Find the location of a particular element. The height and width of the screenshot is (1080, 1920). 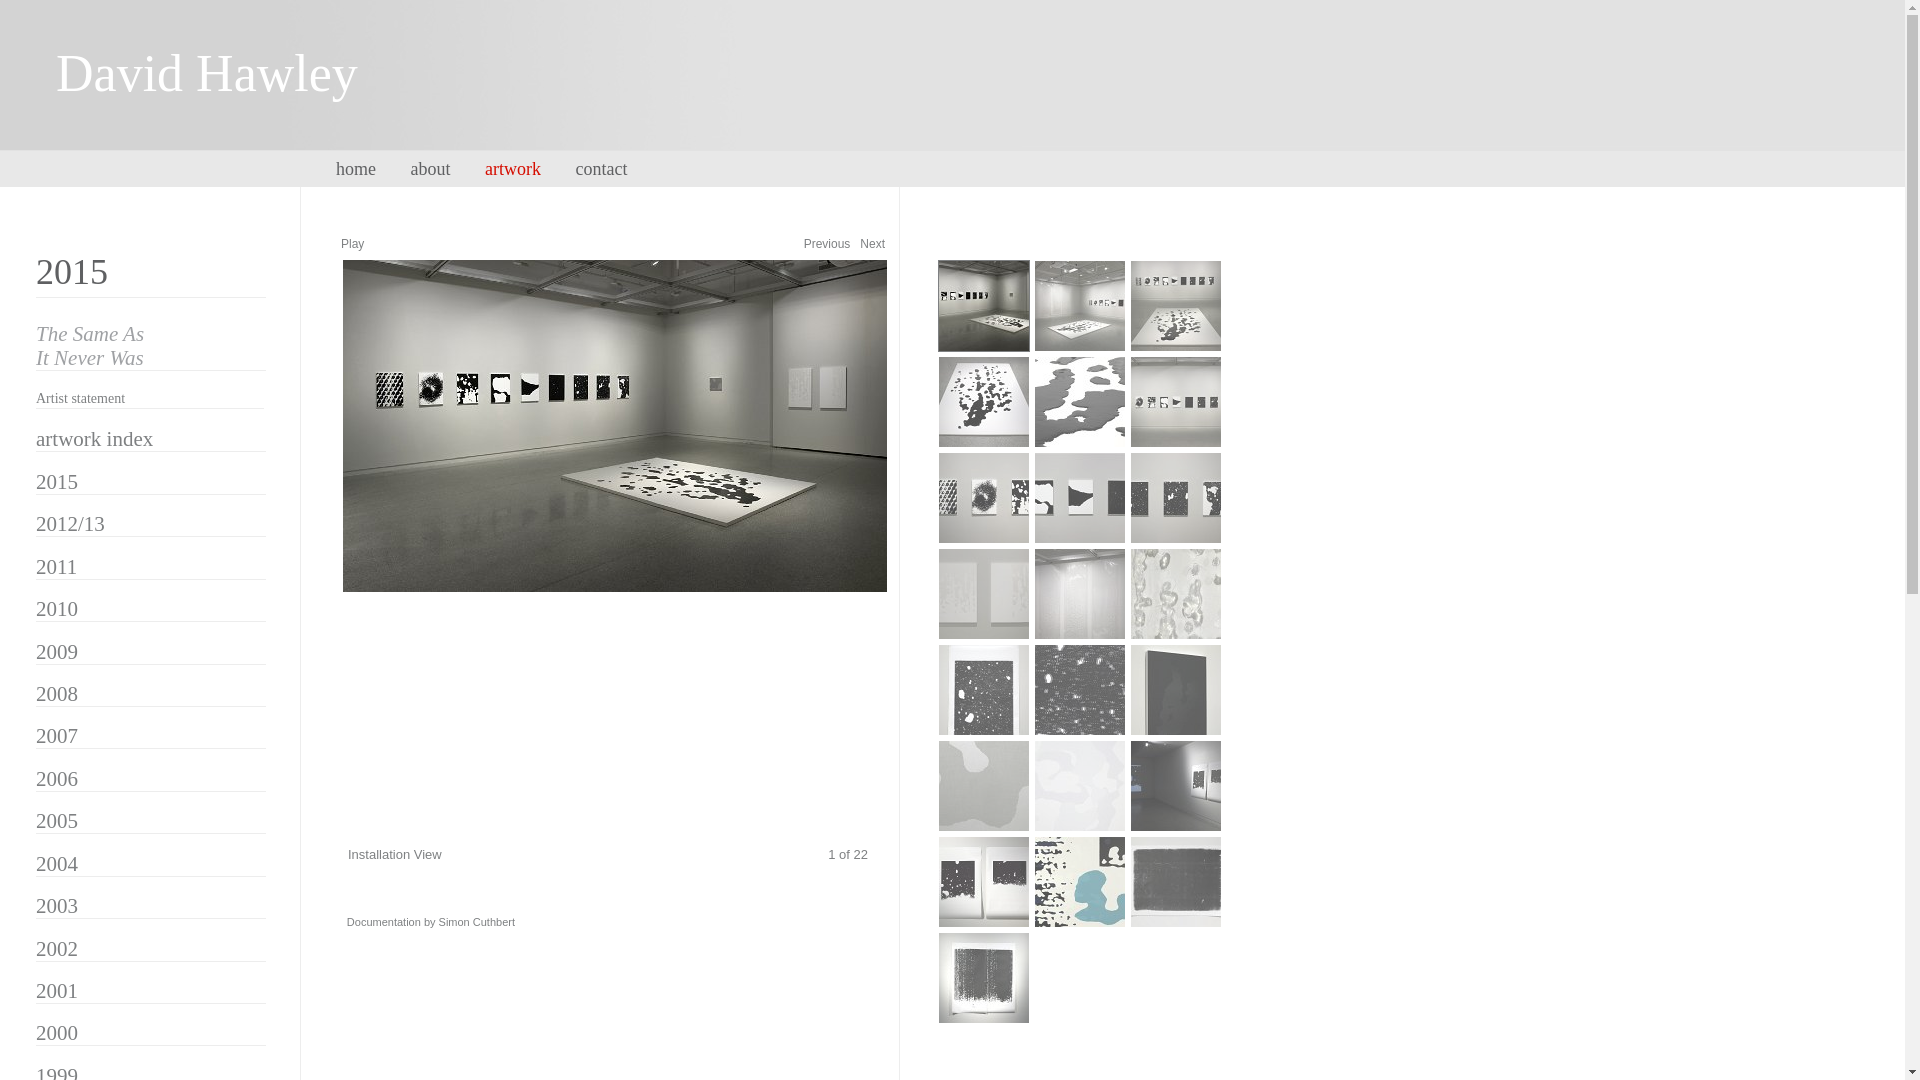

2002 is located at coordinates (57, 948).